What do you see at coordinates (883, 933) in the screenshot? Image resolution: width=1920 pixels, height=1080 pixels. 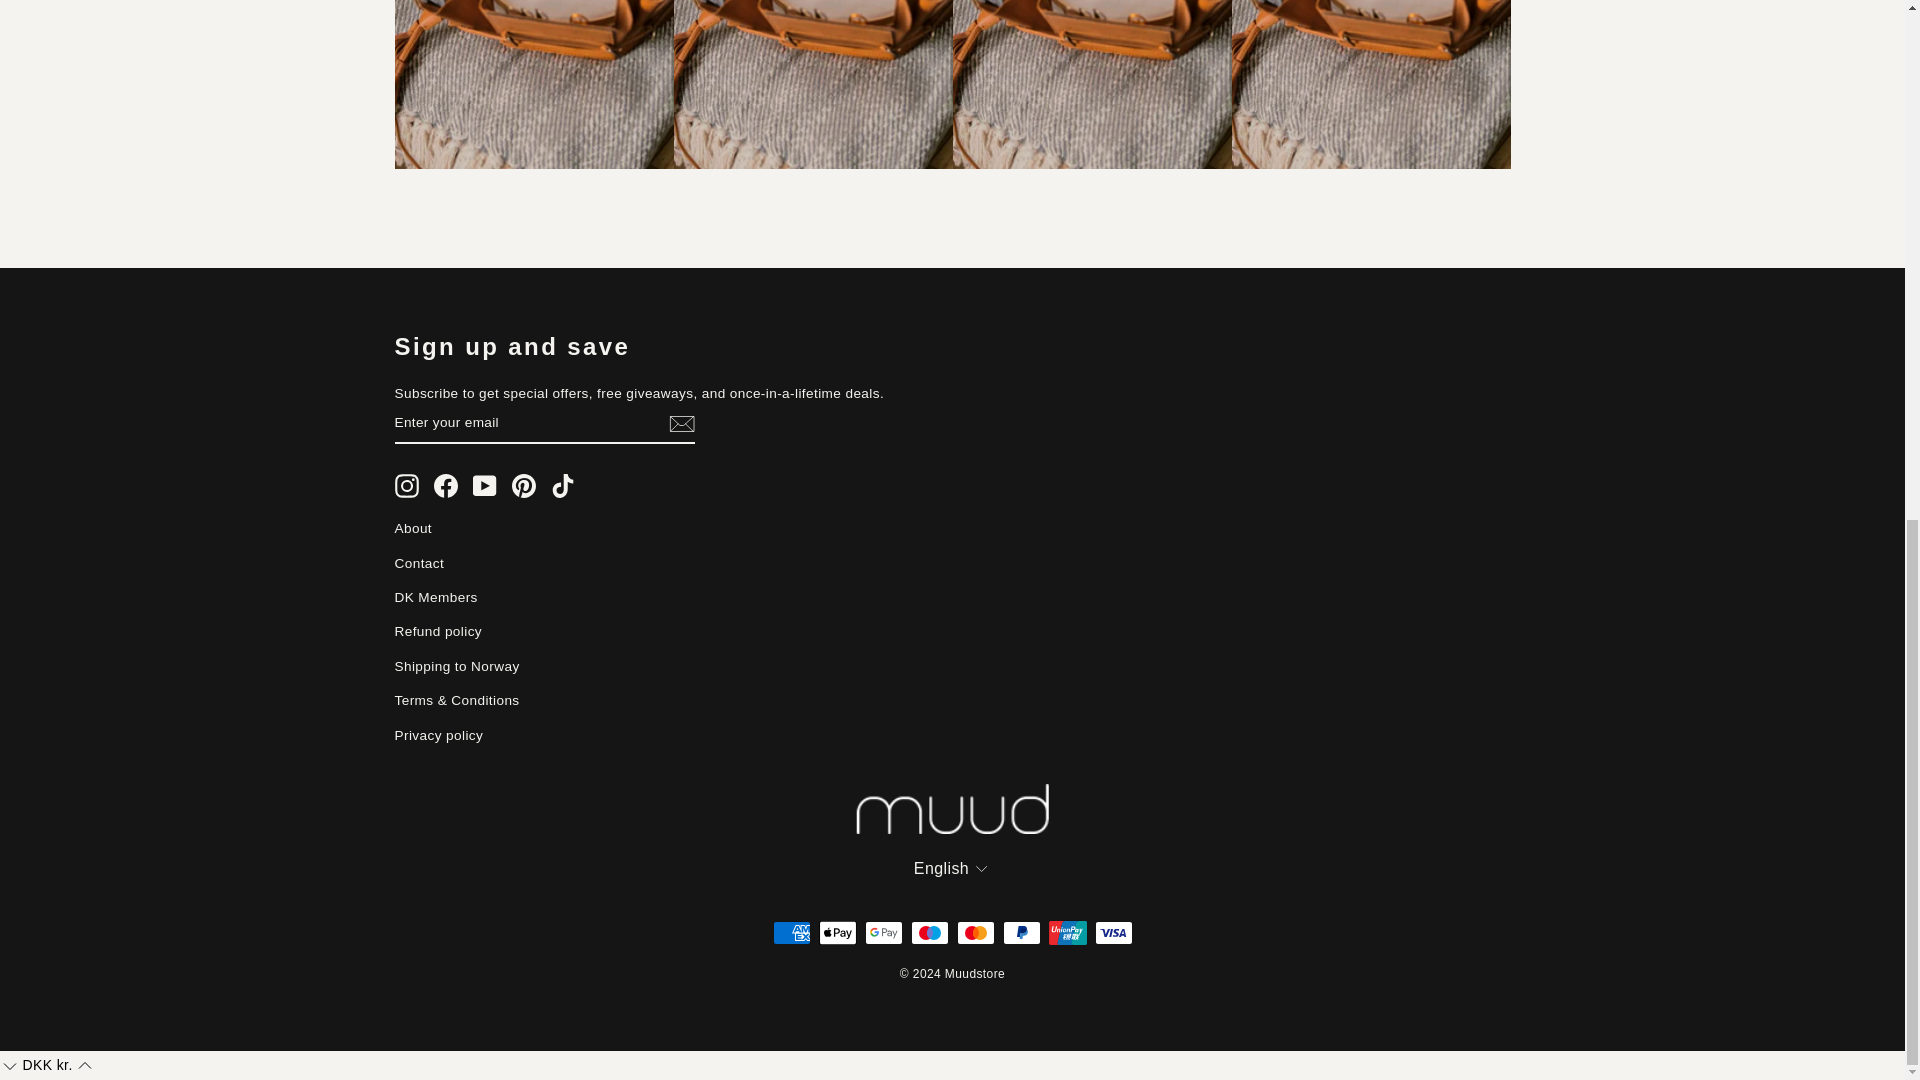 I see `Google Pay` at bounding box center [883, 933].